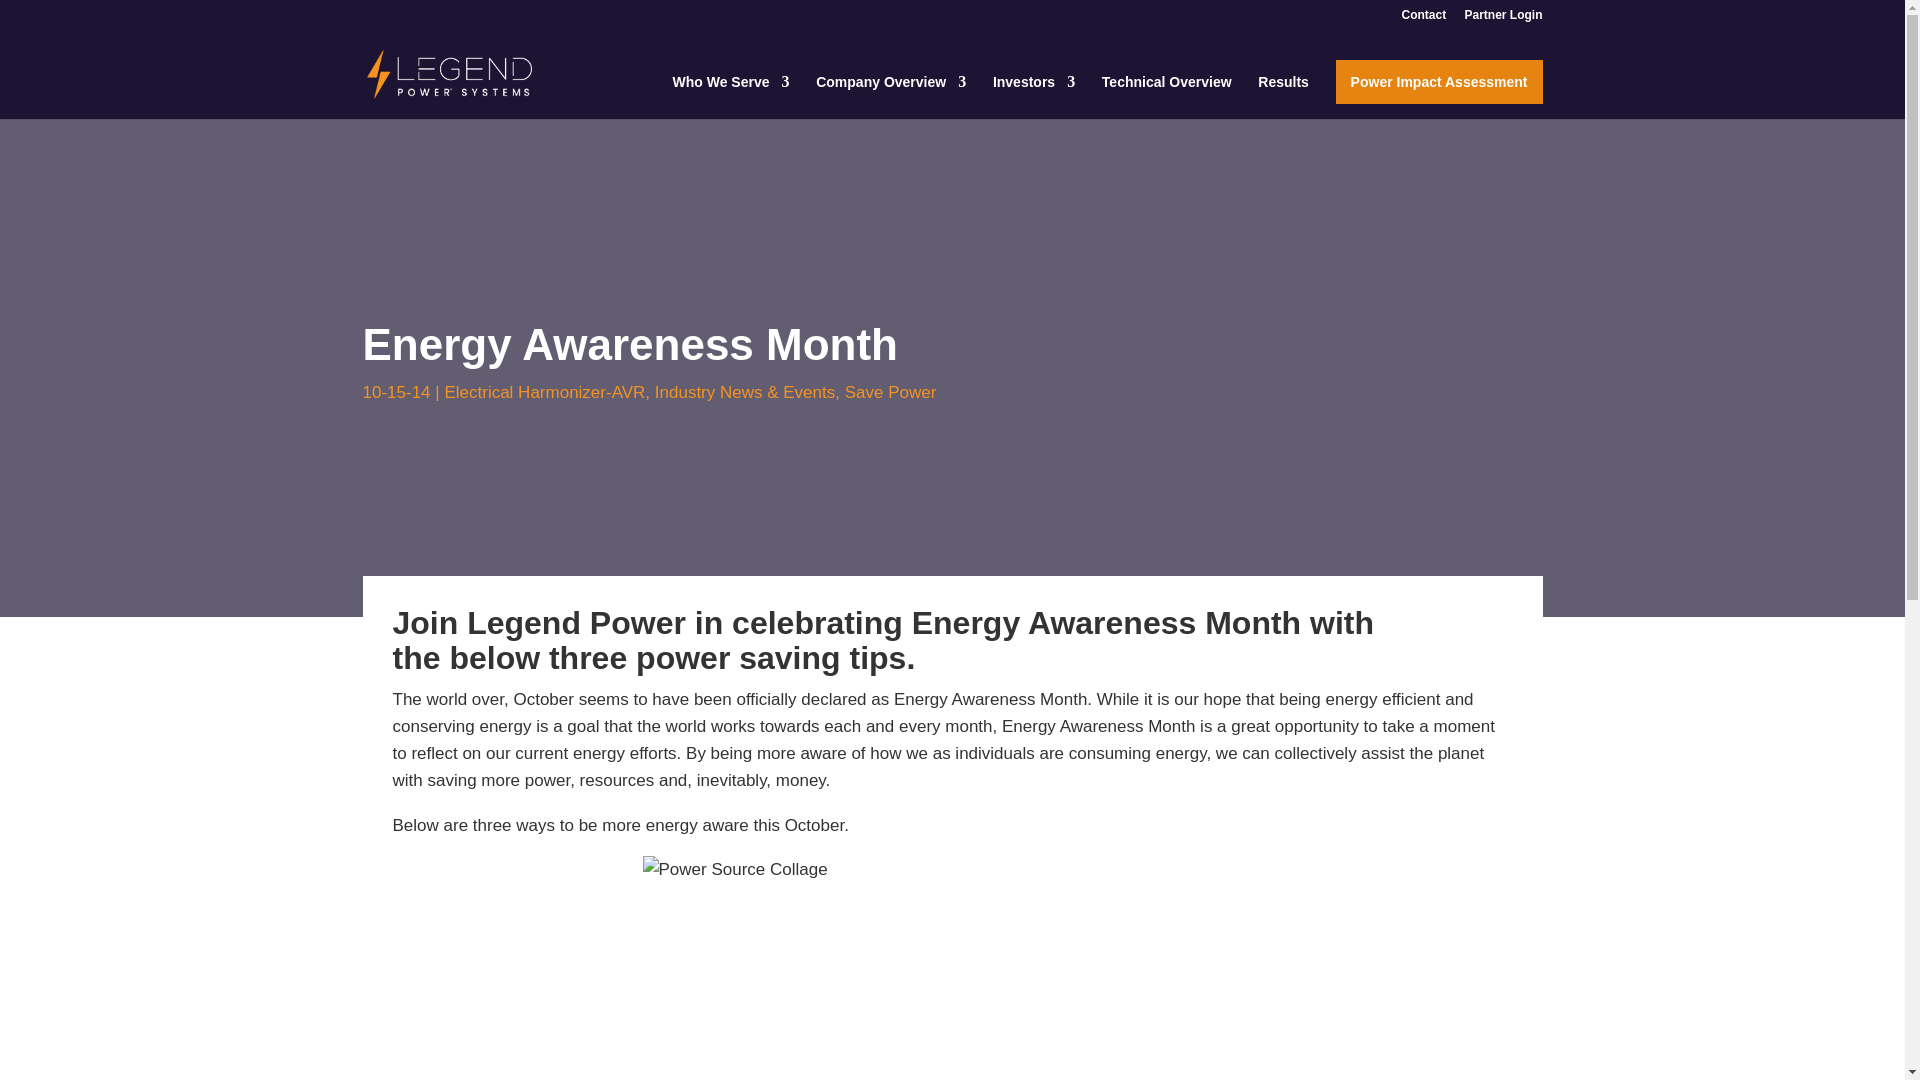 The width and height of the screenshot is (1920, 1080). Describe the element at coordinates (1423, 19) in the screenshot. I see `Contact` at that location.